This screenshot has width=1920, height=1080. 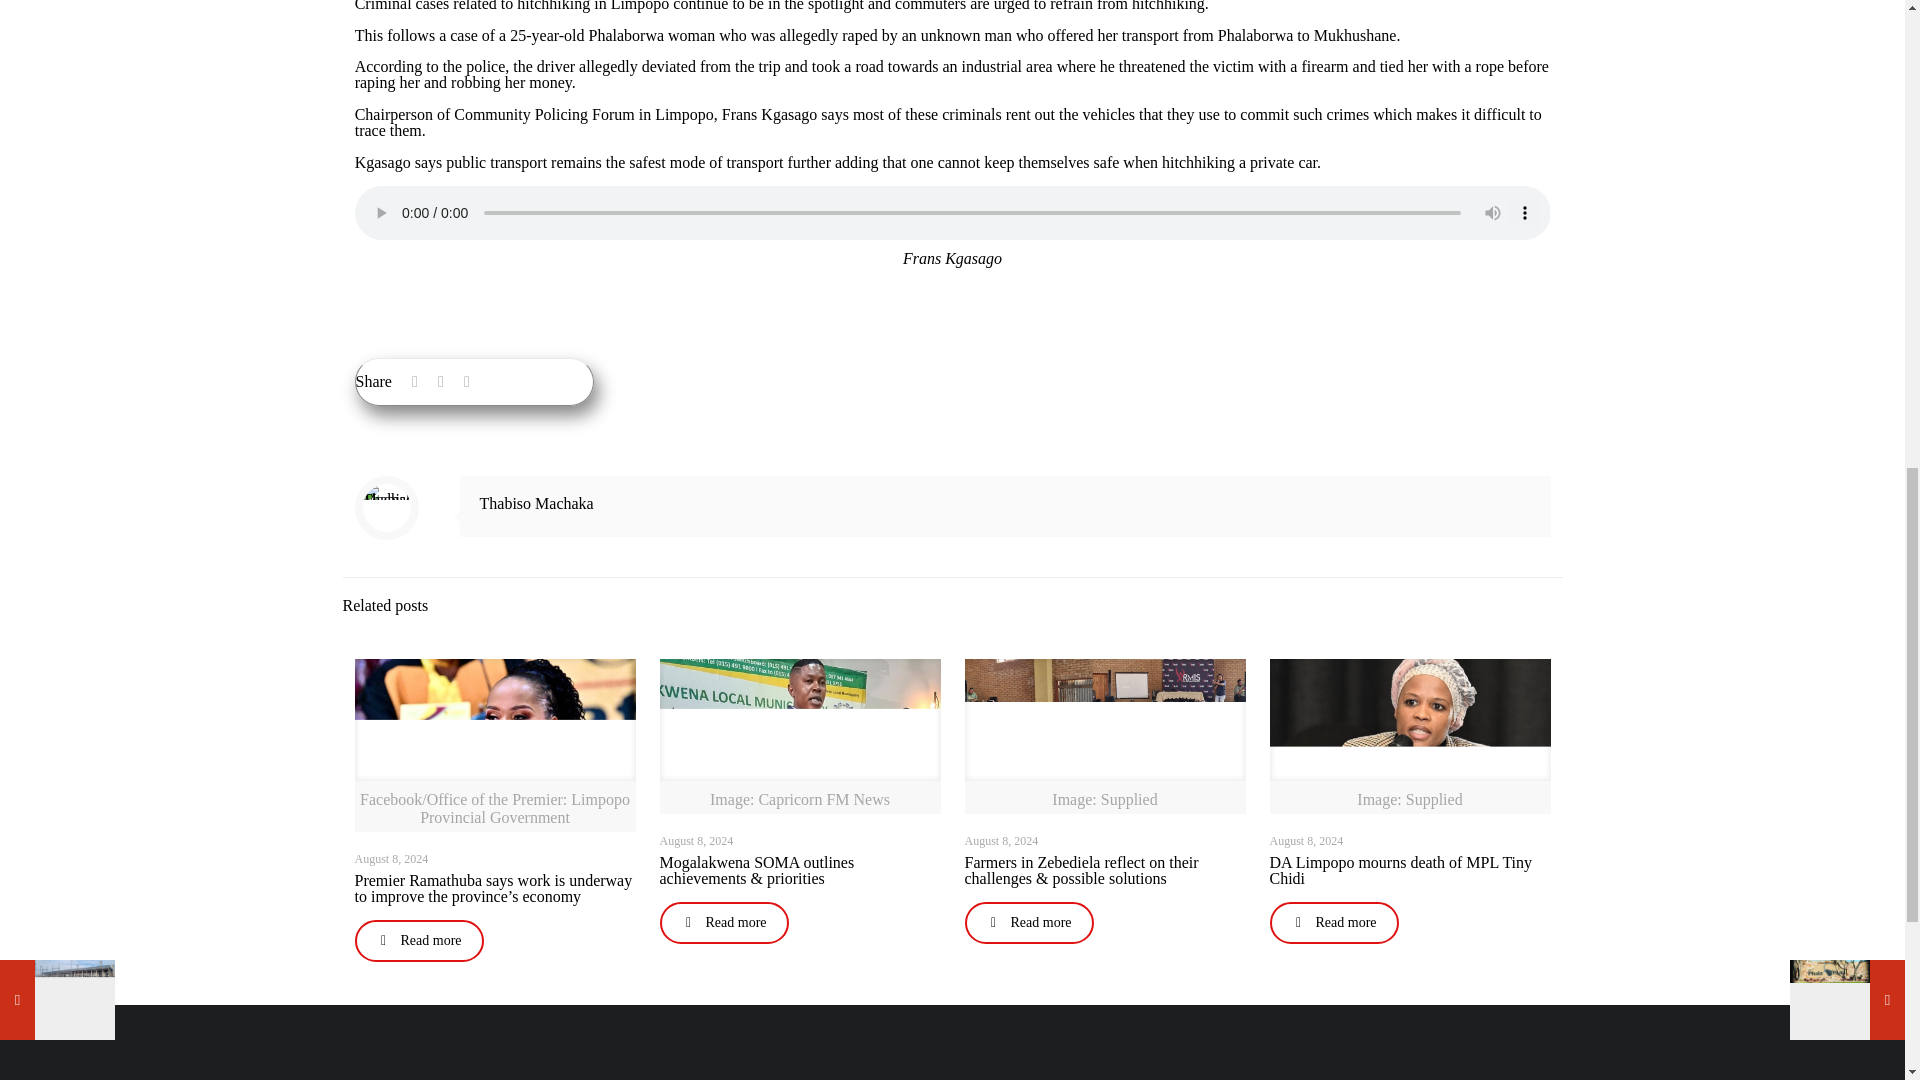 What do you see at coordinates (1028, 922) in the screenshot?
I see `Read more` at bounding box center [1028, 922].